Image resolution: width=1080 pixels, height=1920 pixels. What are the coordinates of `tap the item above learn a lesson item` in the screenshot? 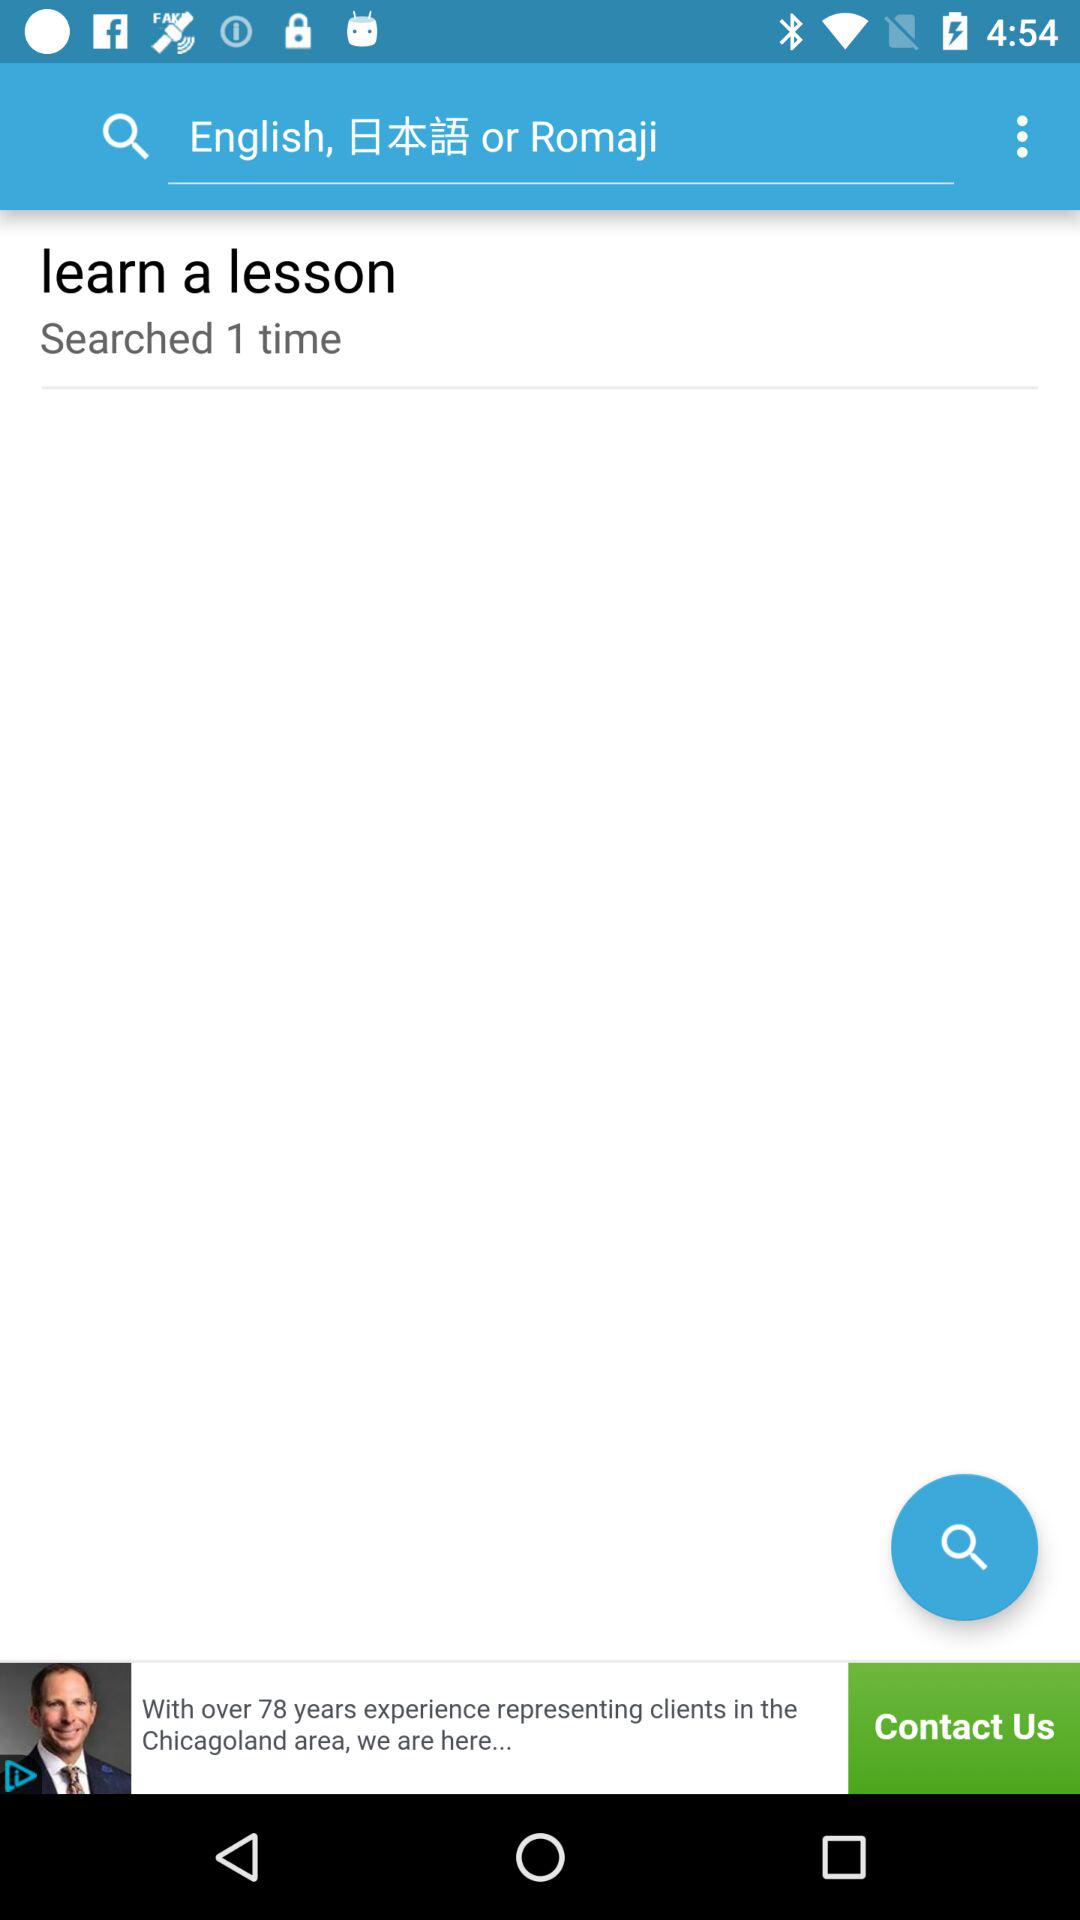 It's located at (560, 134).